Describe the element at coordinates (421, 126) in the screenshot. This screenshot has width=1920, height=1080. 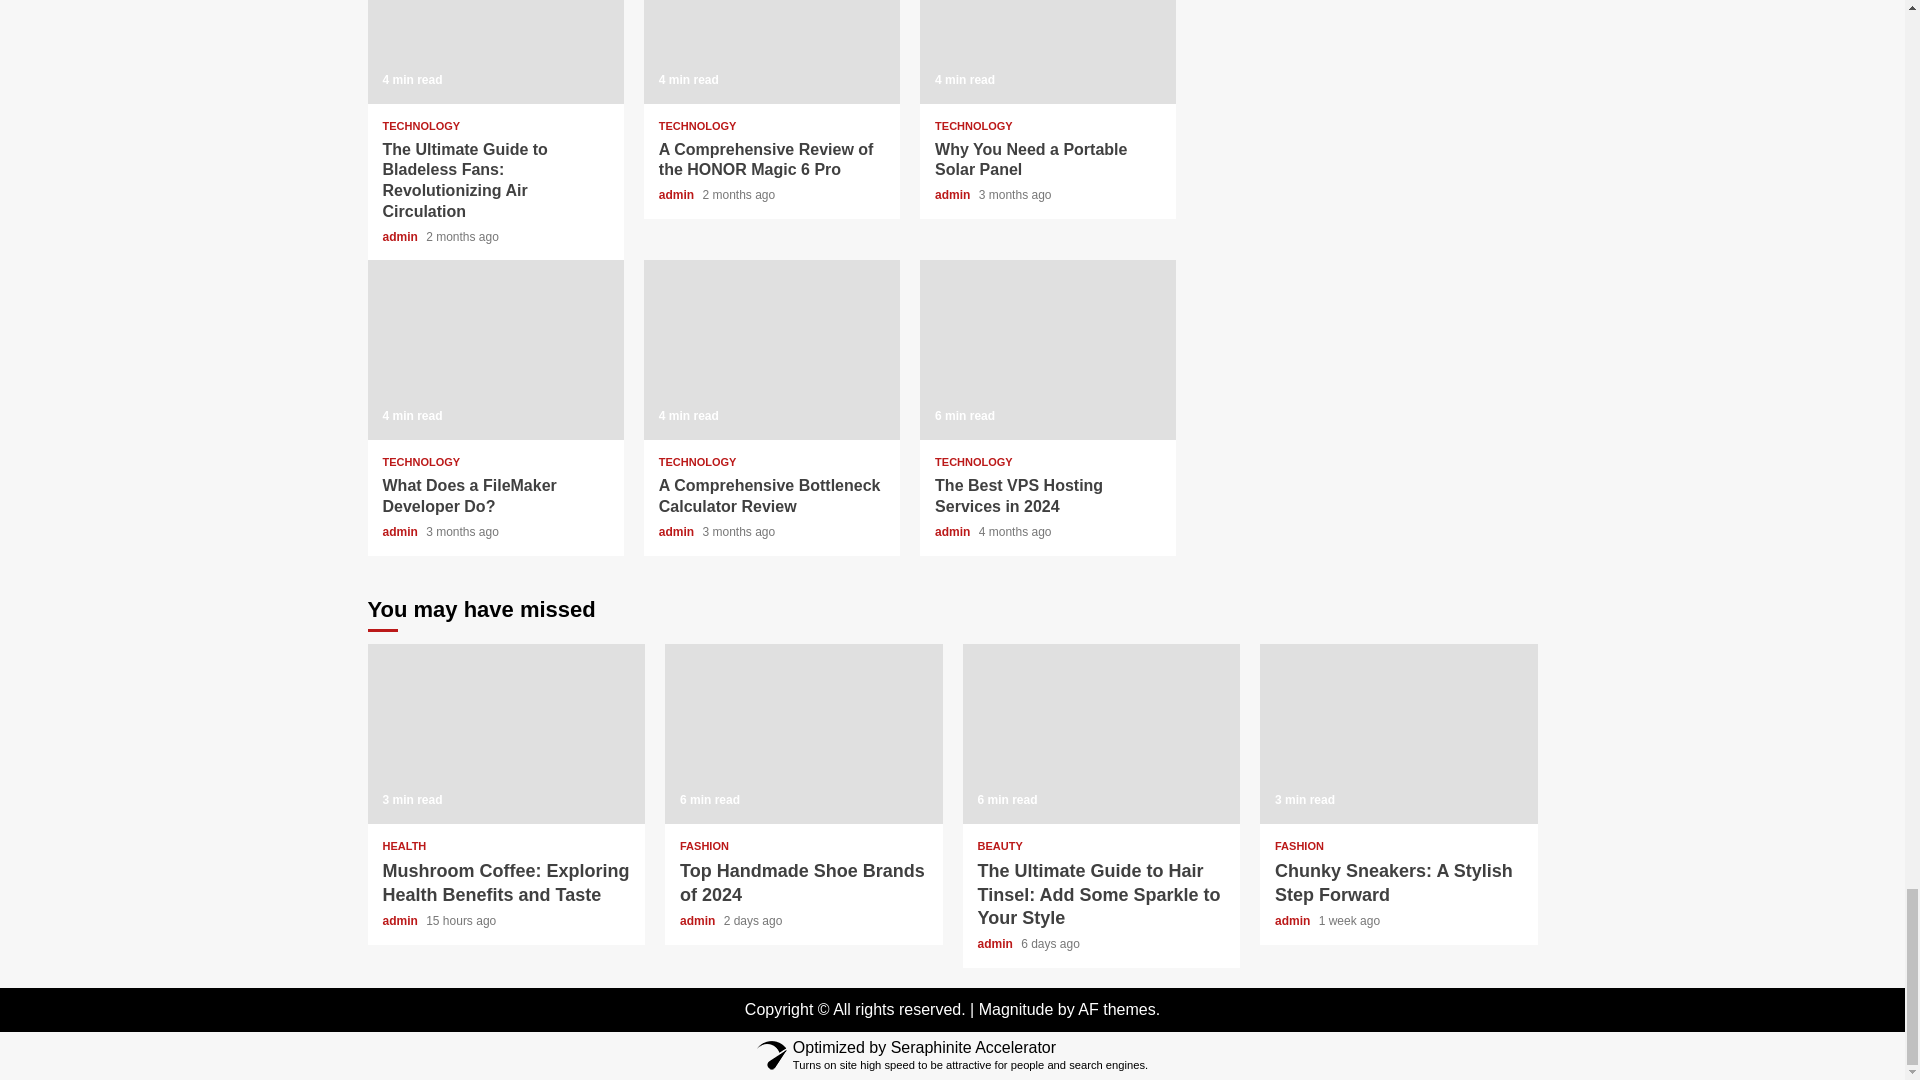
I see `TECHNOLOGY` at that location.